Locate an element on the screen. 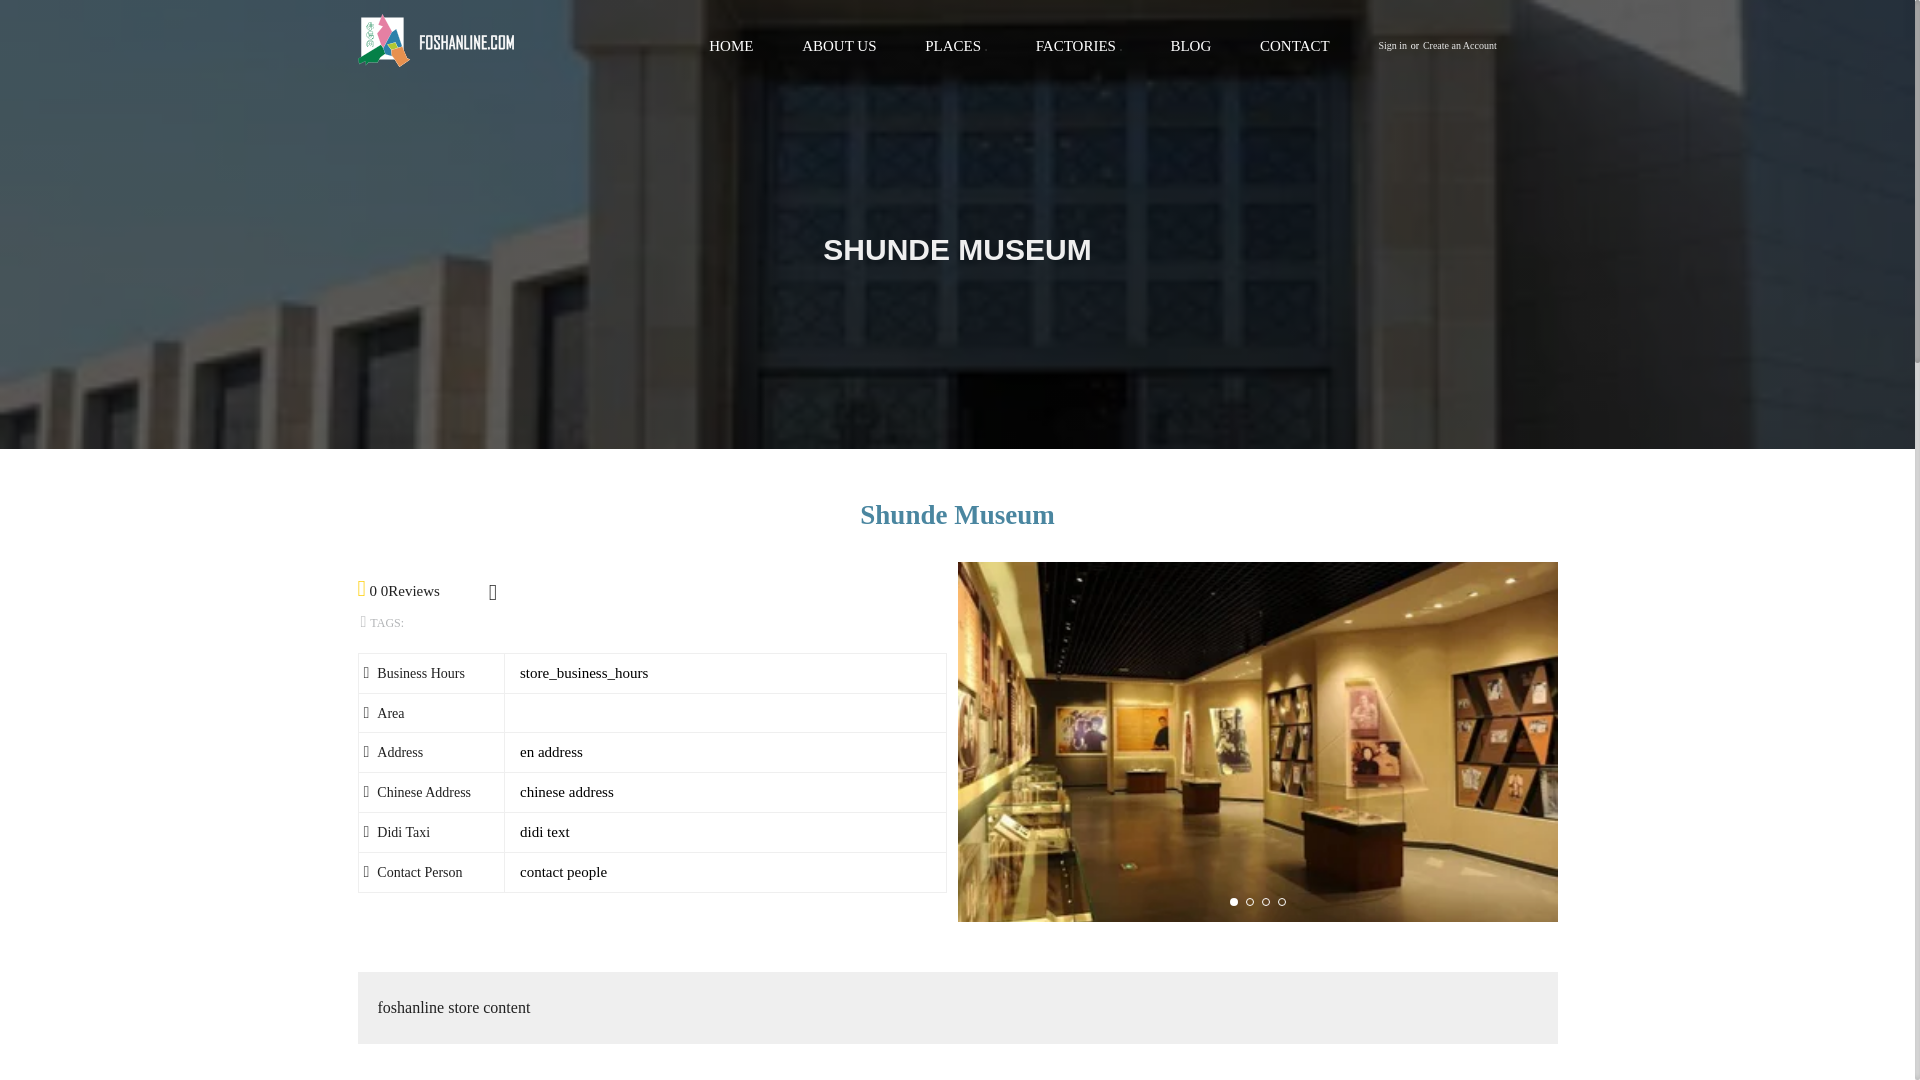 Image resolution: width=1920 pixels, height=1080 pixels. PLACES is located at coordinates (953, 46).